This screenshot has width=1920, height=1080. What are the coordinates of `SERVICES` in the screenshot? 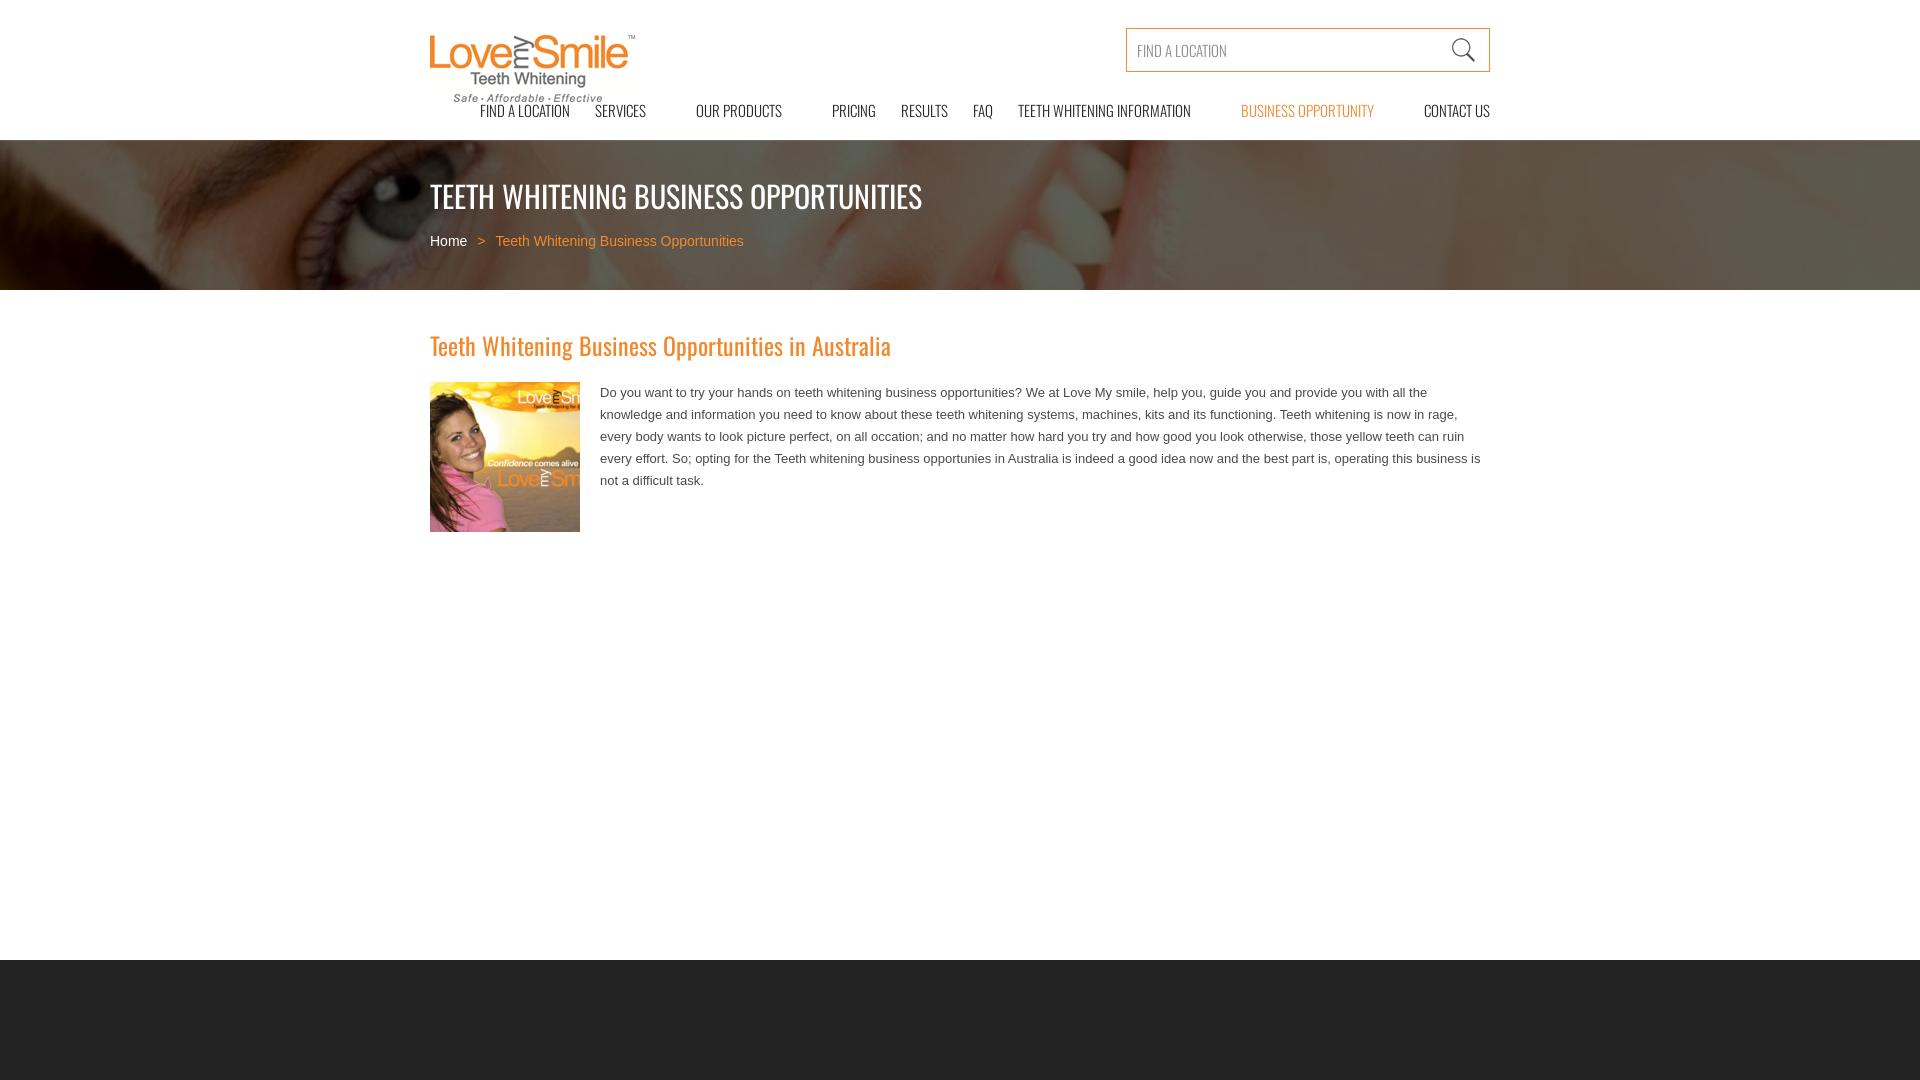 It's located at (620, 110).